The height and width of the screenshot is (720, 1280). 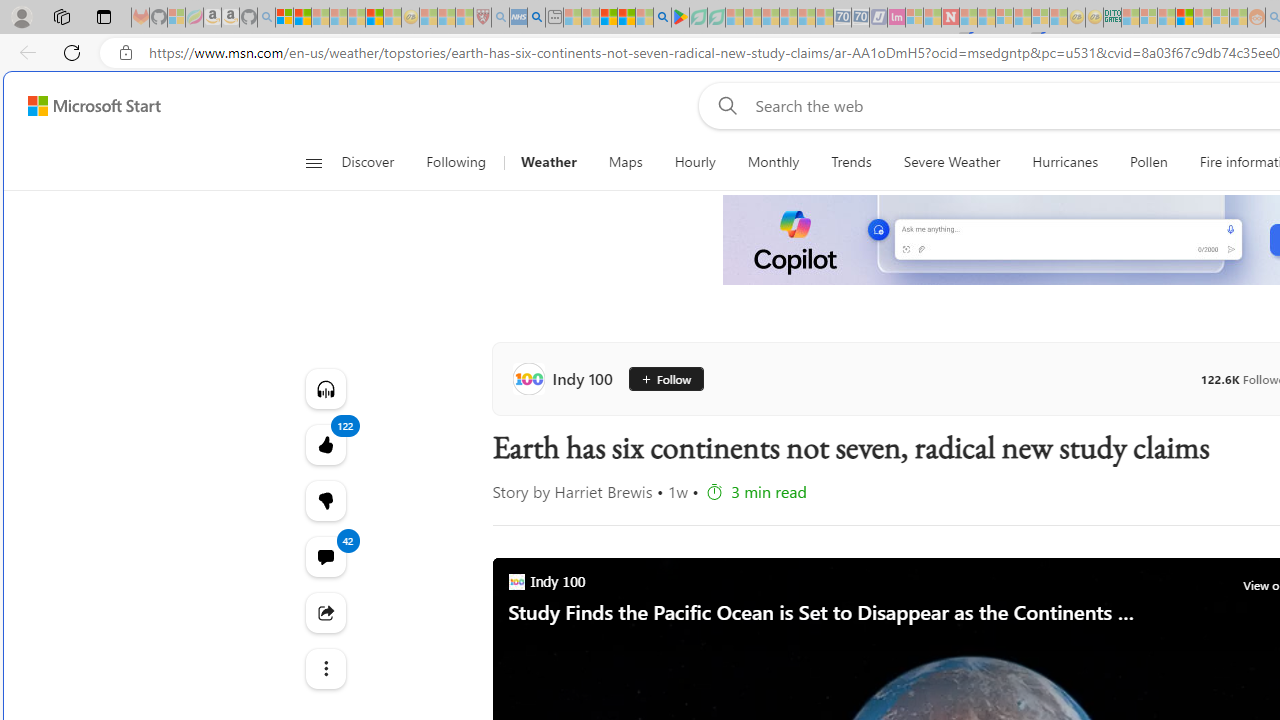 I want to click on Monthly, so click(x=774, y=162).